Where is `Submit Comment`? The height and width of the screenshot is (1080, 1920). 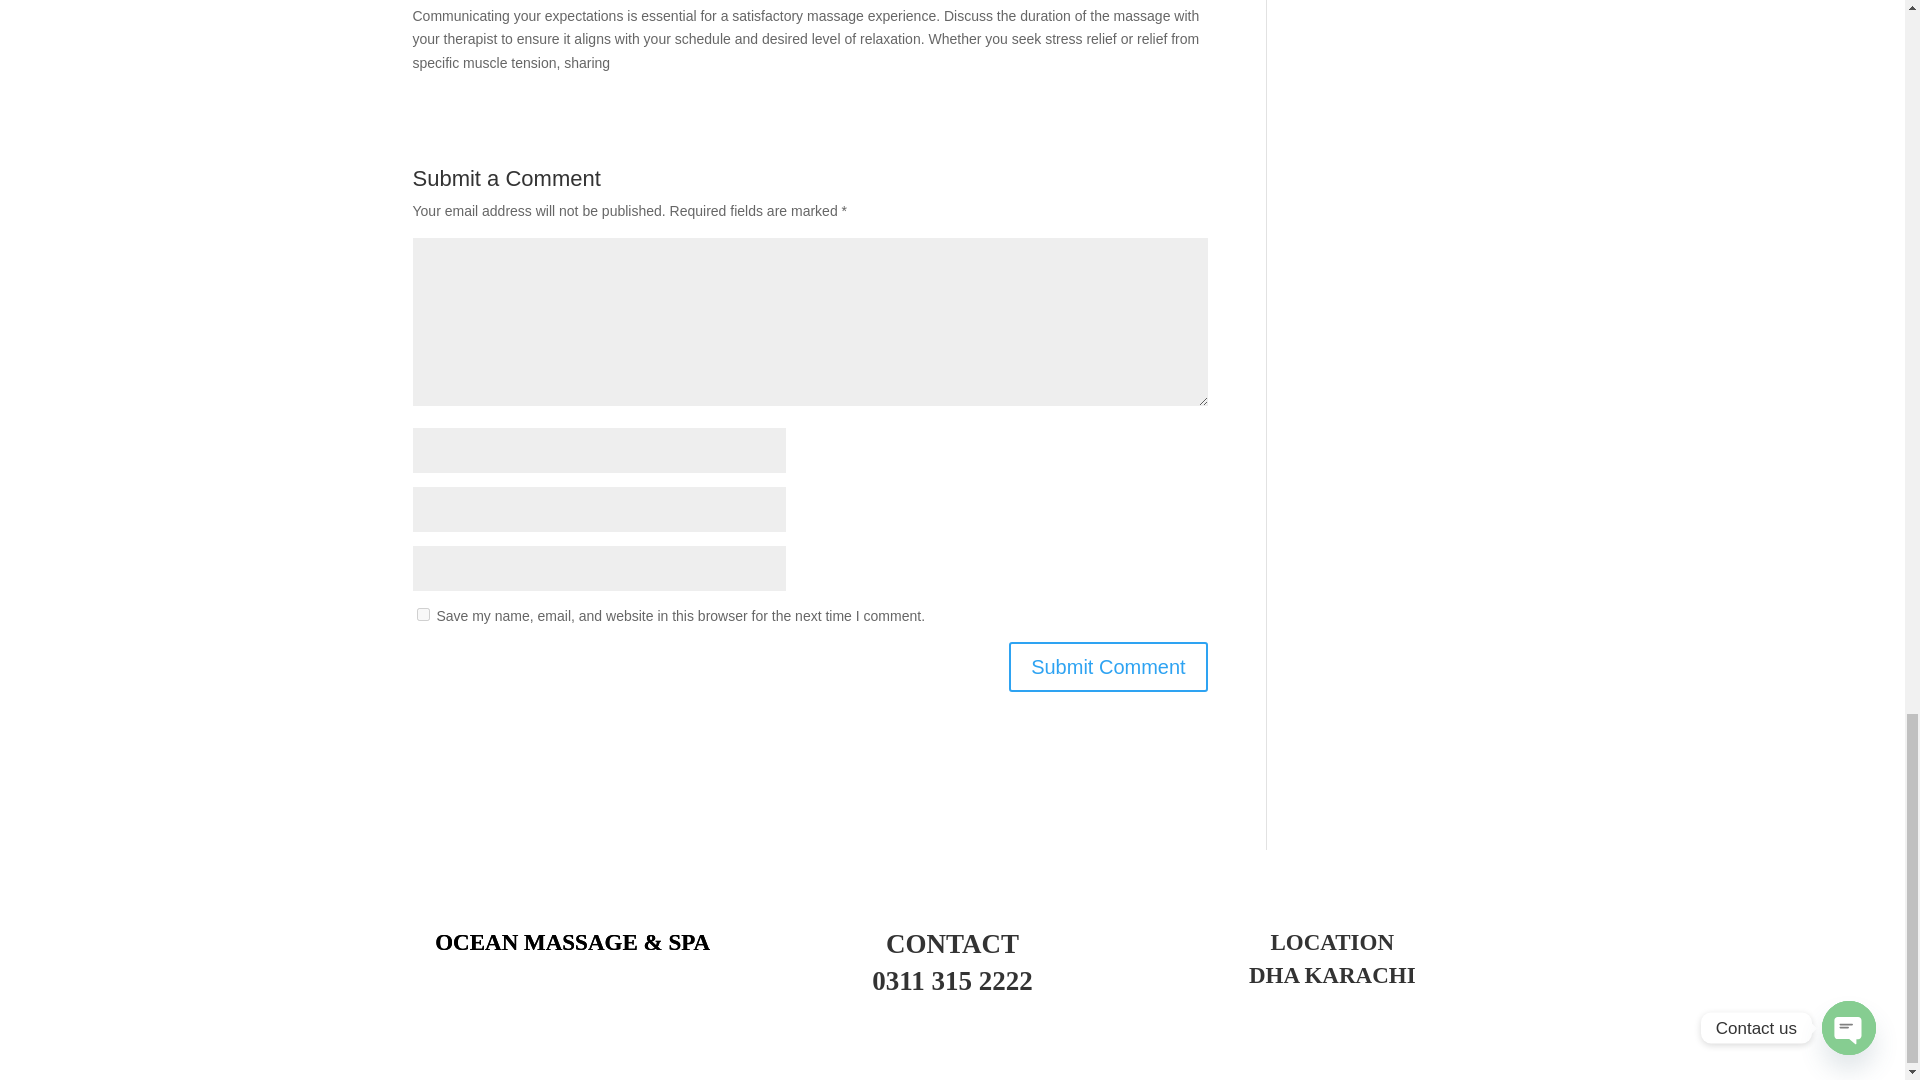 Submit Comment is located at coordinates (1108, 666).